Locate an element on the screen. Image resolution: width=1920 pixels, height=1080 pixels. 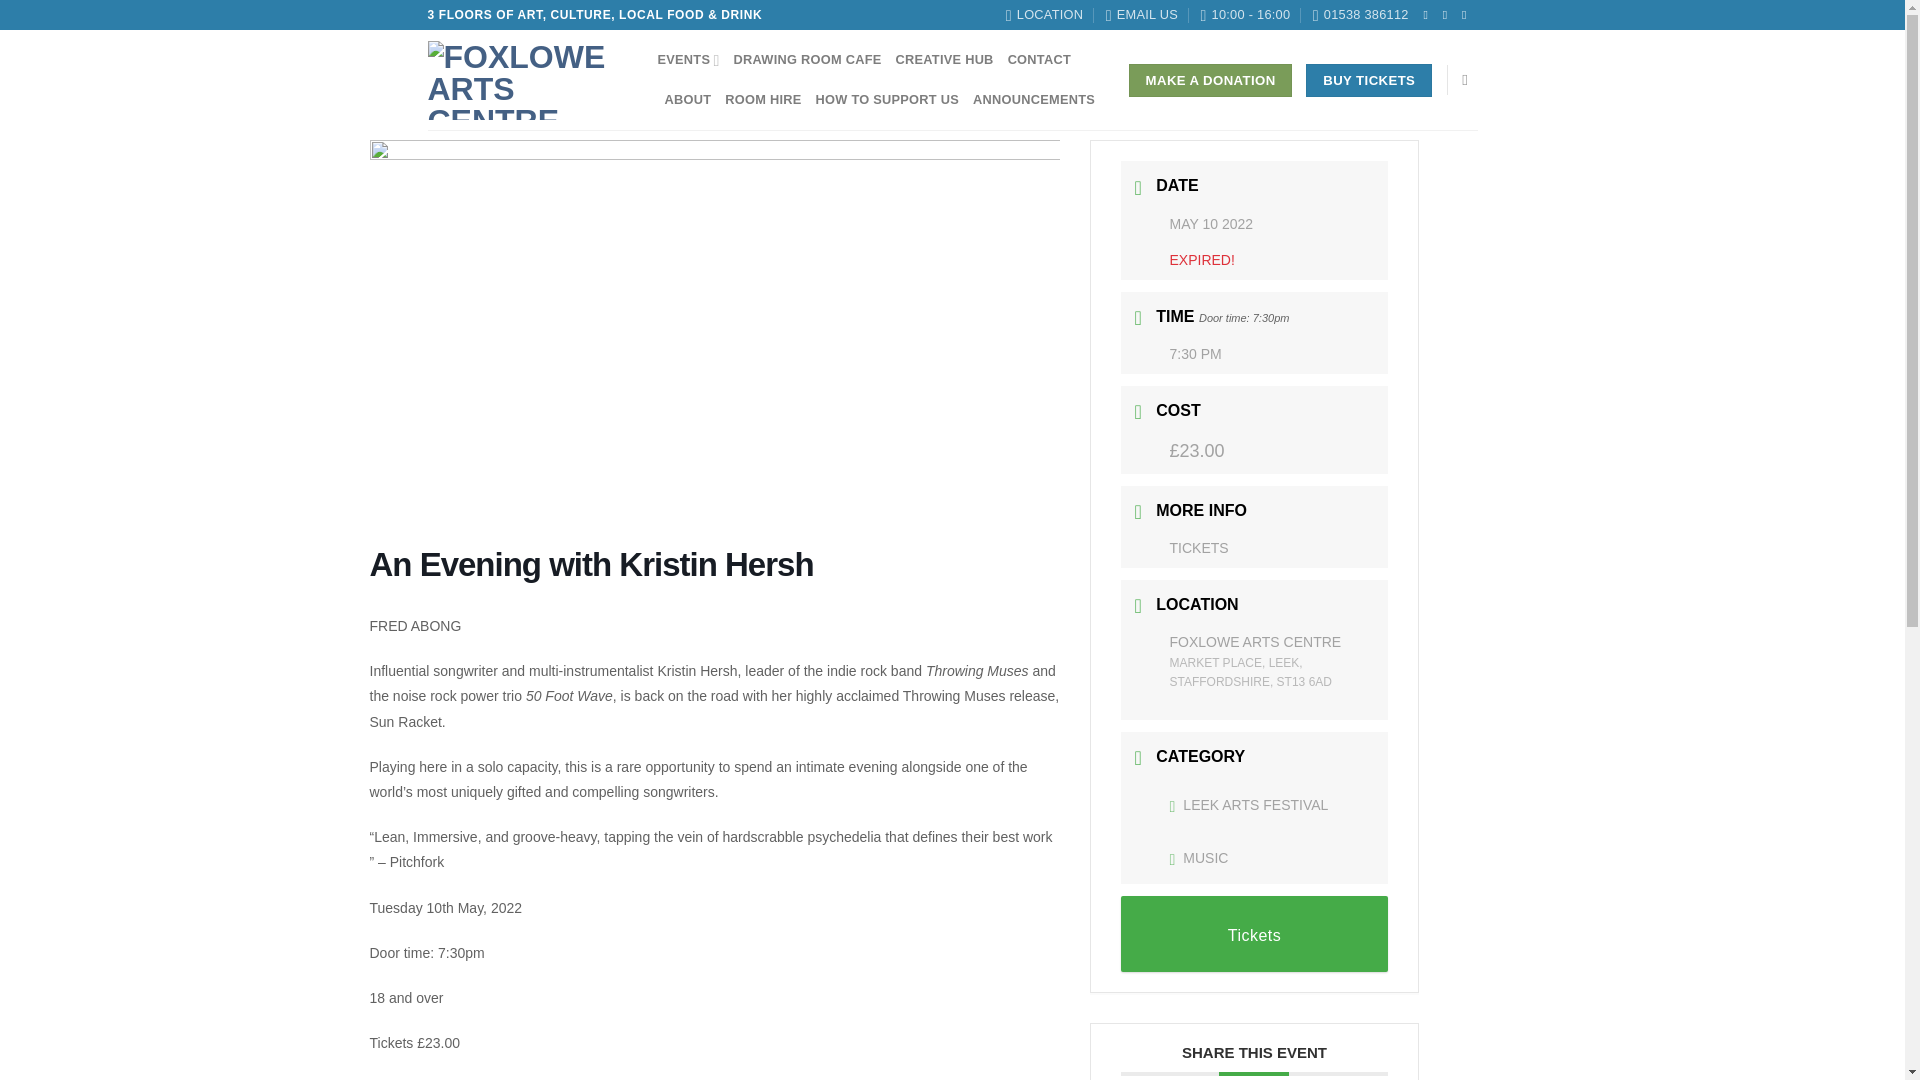
CONTACT is located at coordinates (1040, 59).